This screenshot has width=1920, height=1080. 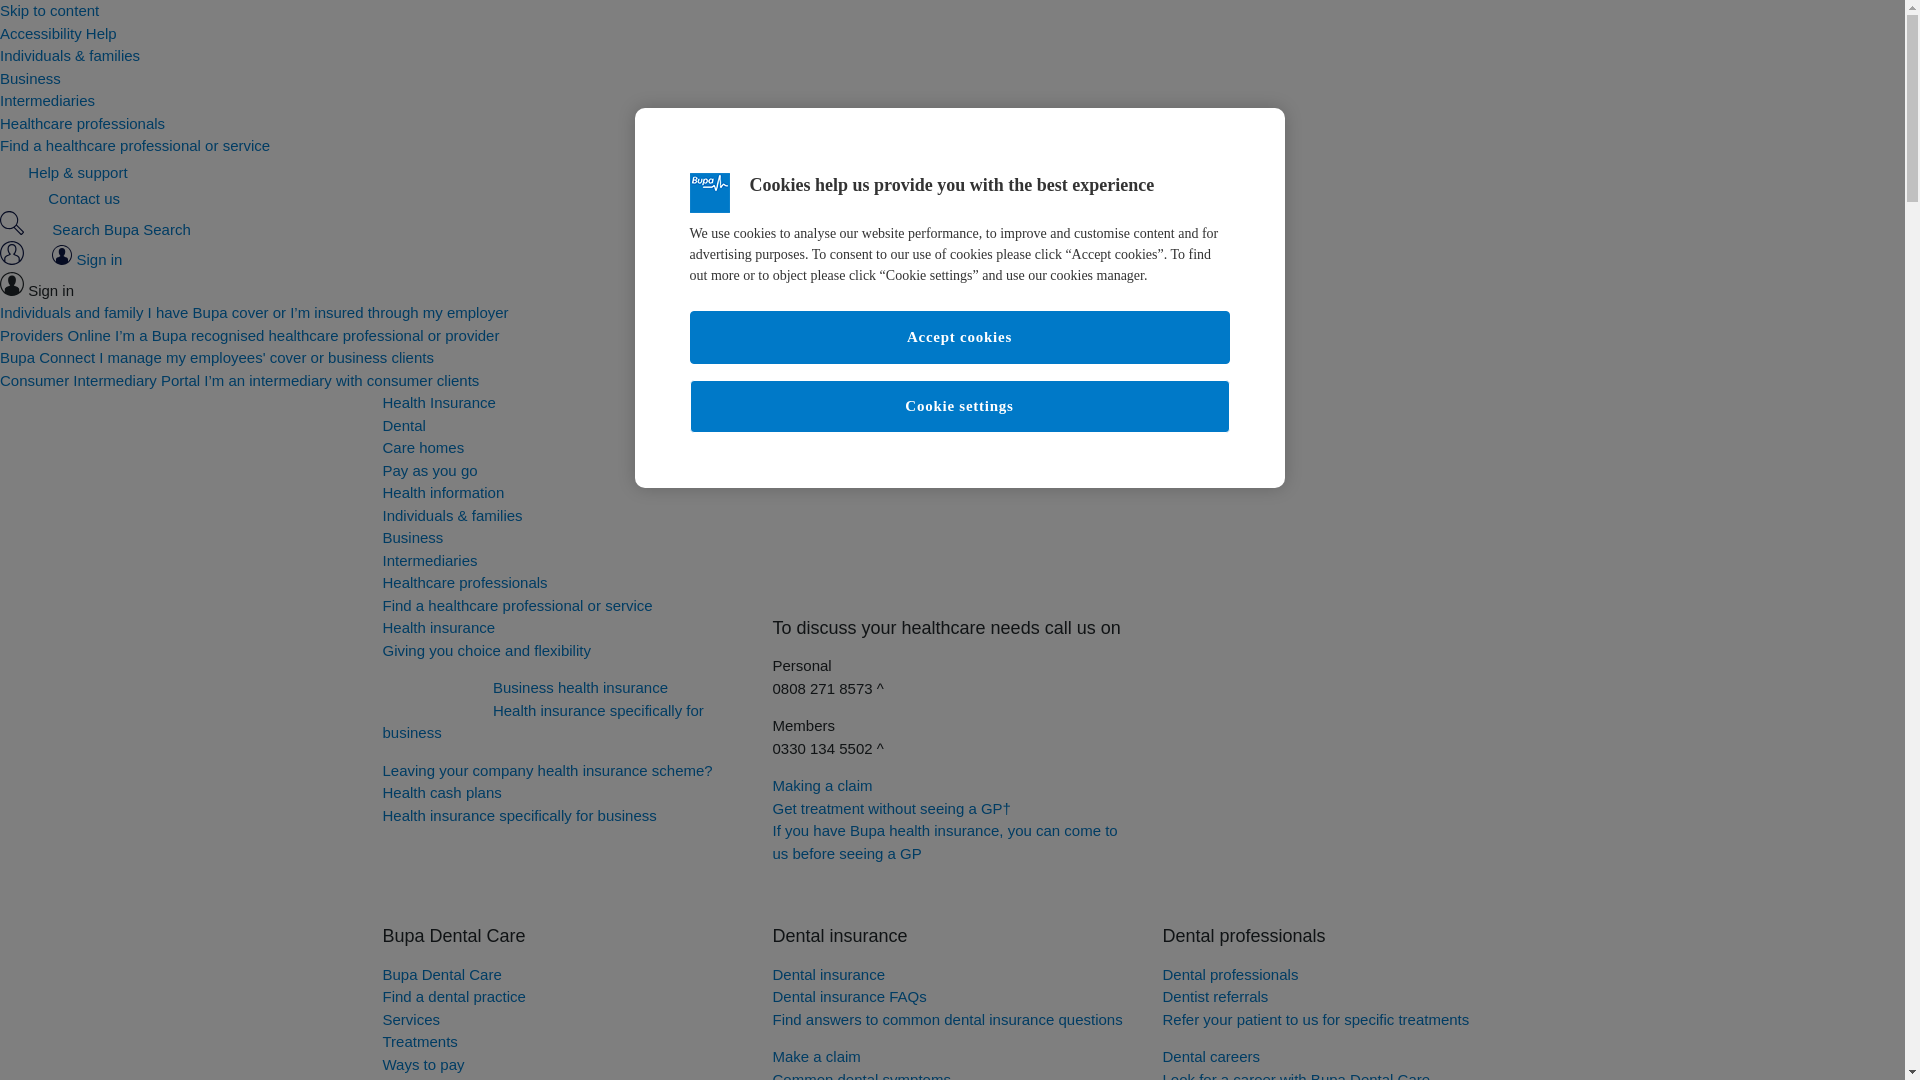 I want to click on Find a healthcare professional or service, so click(x=517, y=604).